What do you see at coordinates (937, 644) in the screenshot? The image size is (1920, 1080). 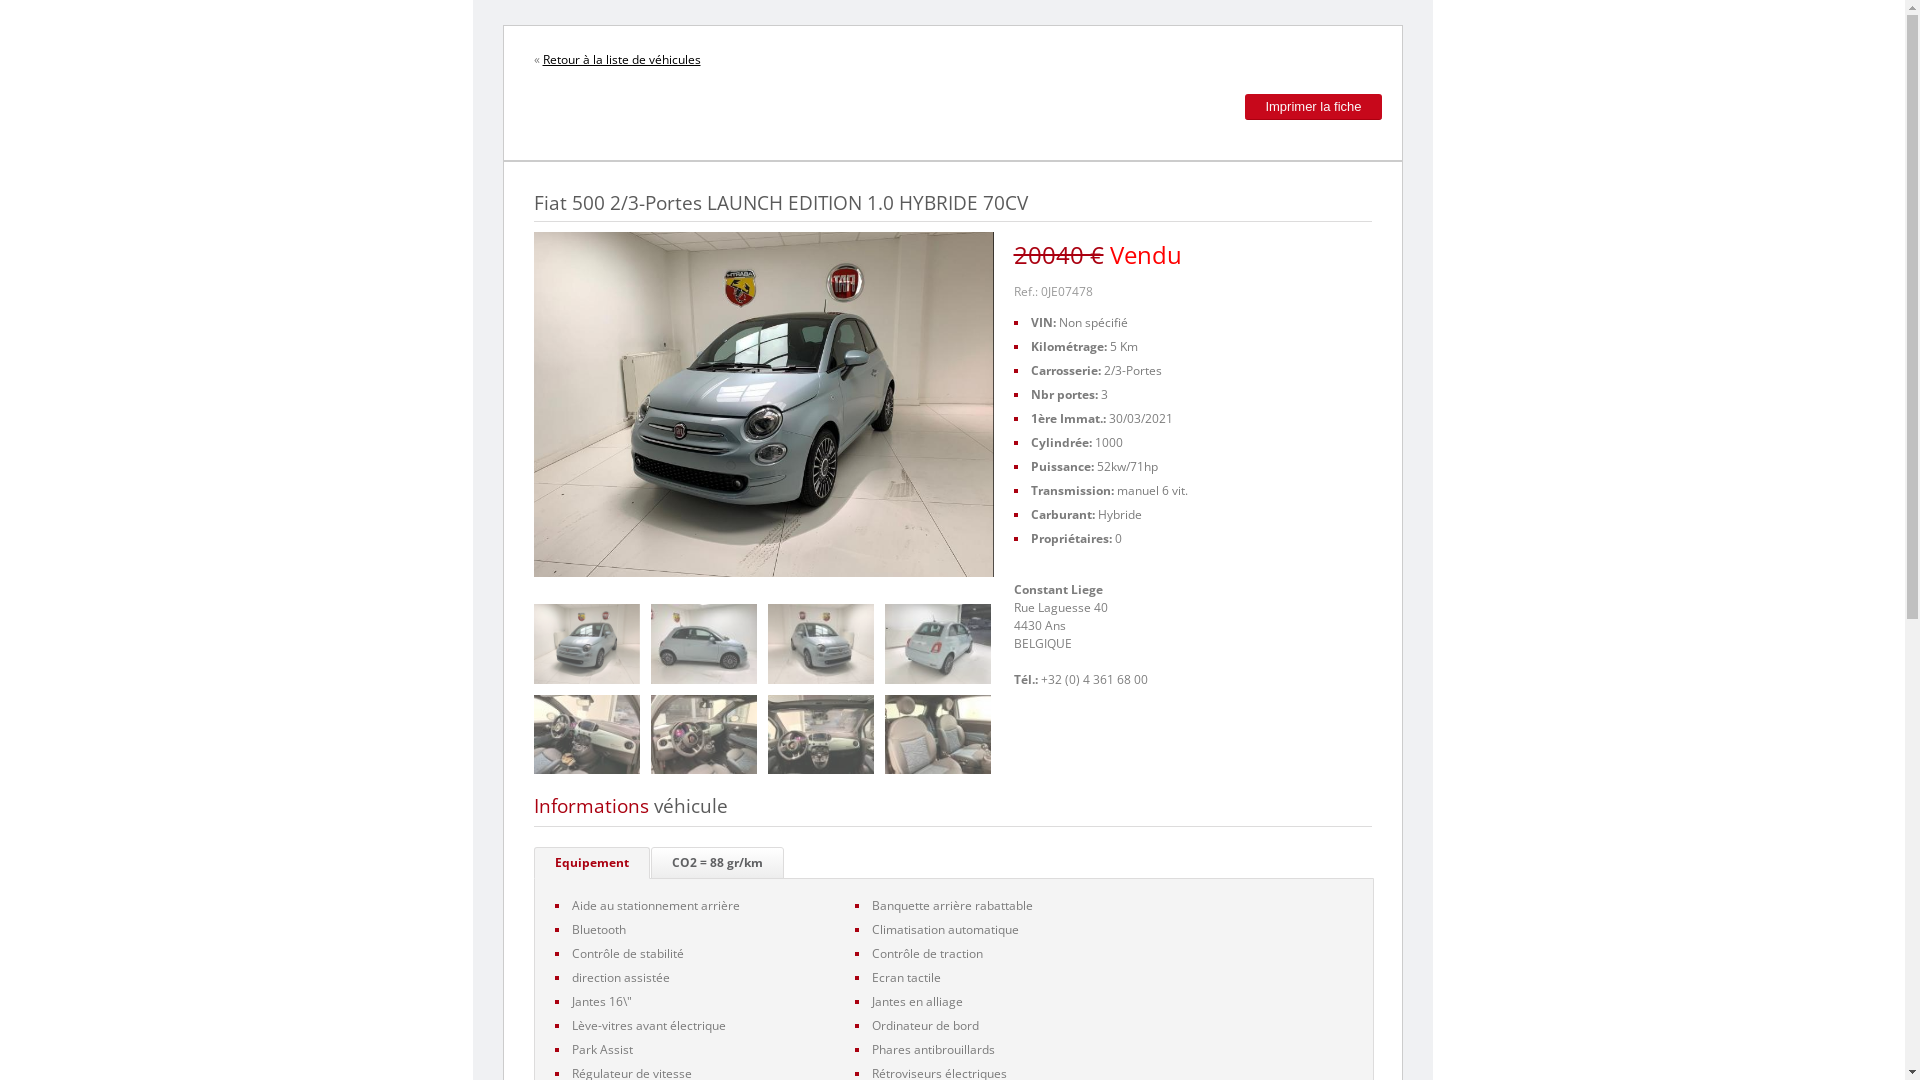 I see `Fiat 500 2/3-Portes LAUNCH EDITION 1.0 HYBRIDE 70CV` at bounding box center [937, 644].